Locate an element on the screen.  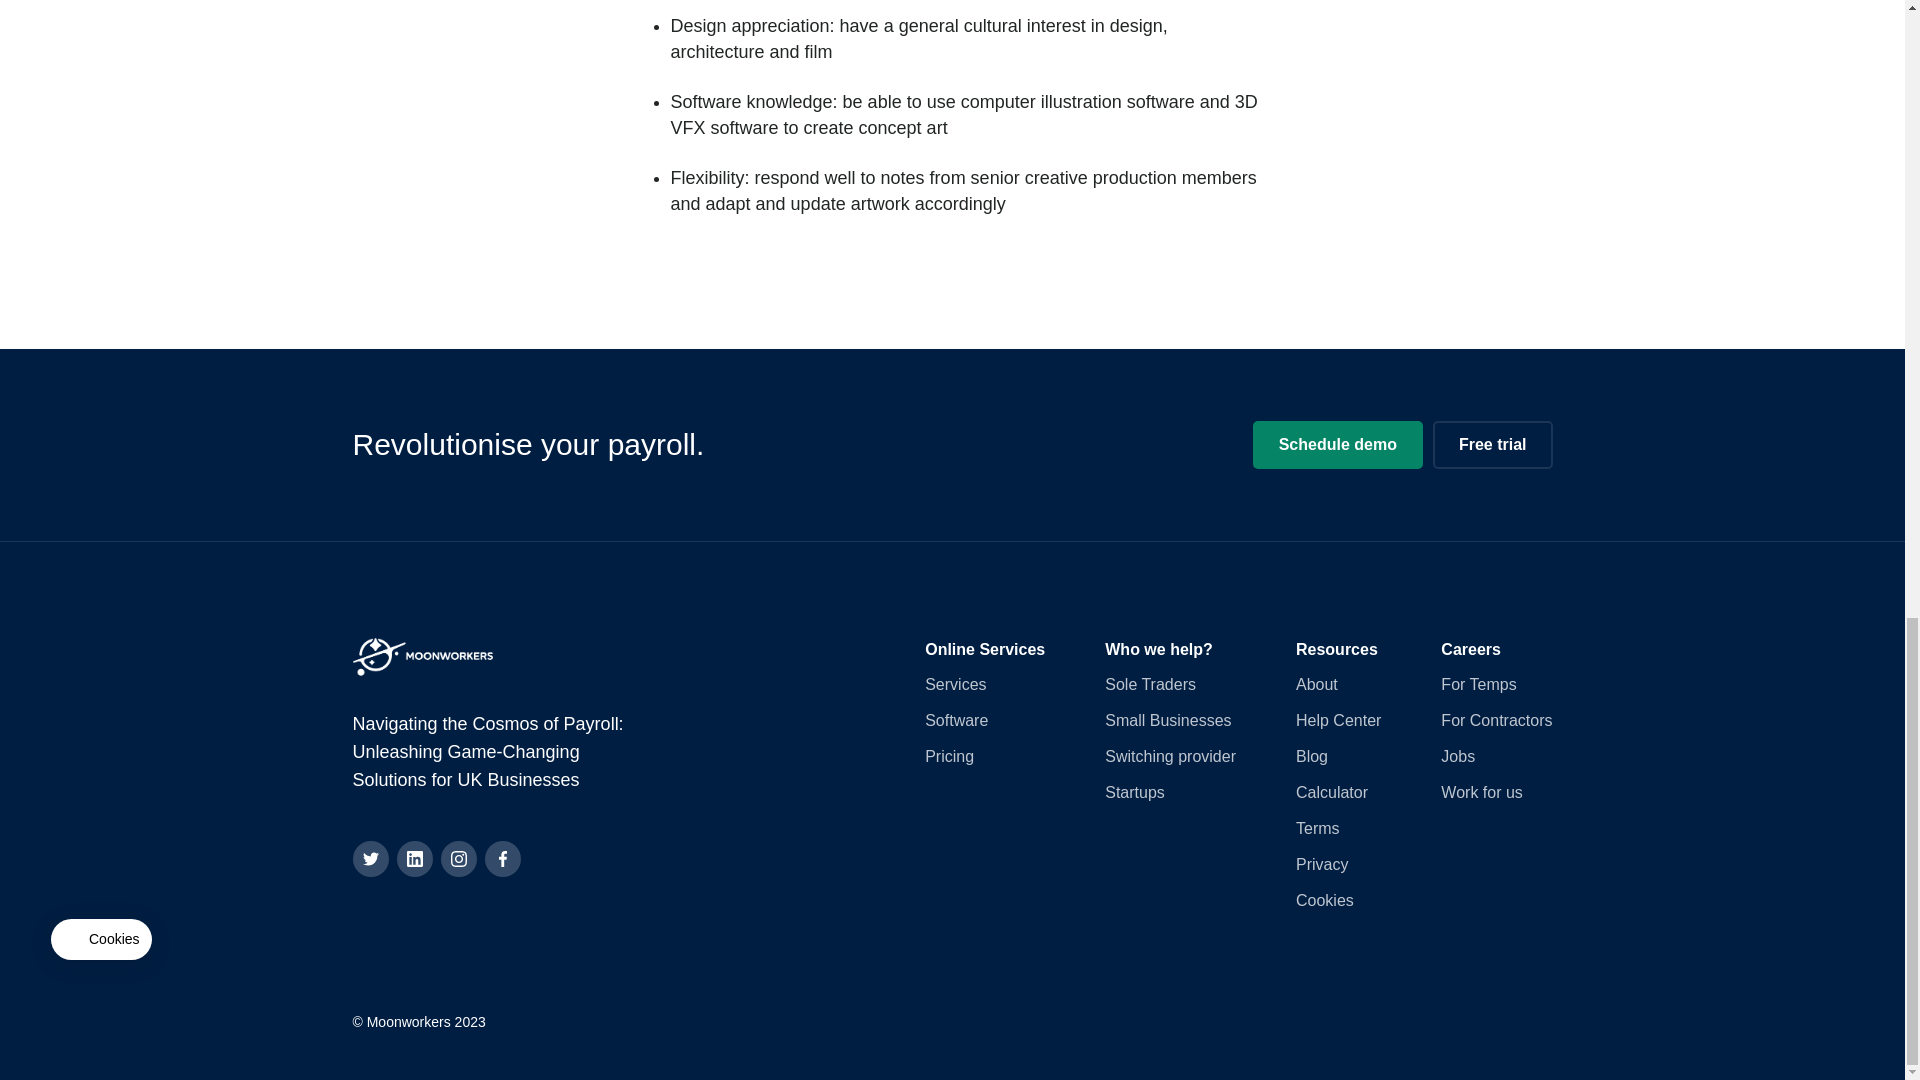
Pricing is located at coordinates (949, 756).